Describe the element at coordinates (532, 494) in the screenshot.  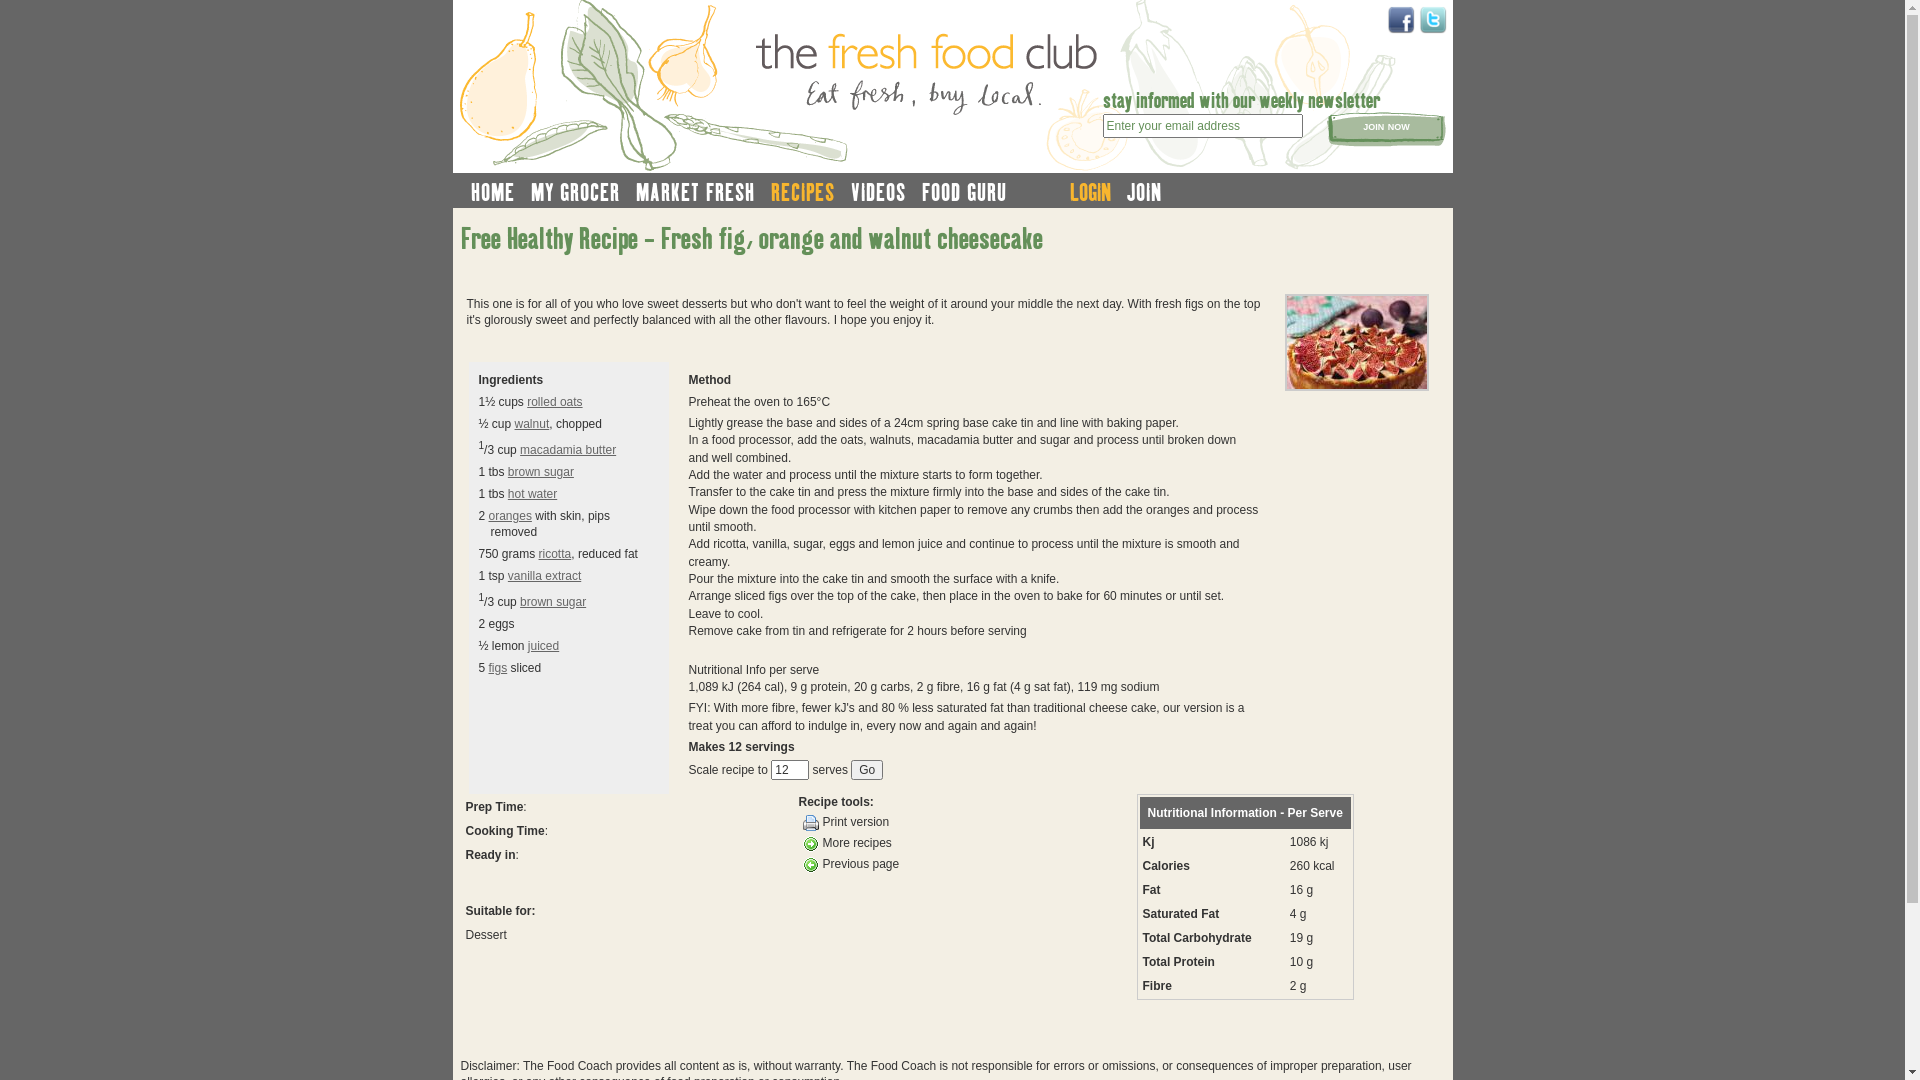
I see `hot water` at that location.